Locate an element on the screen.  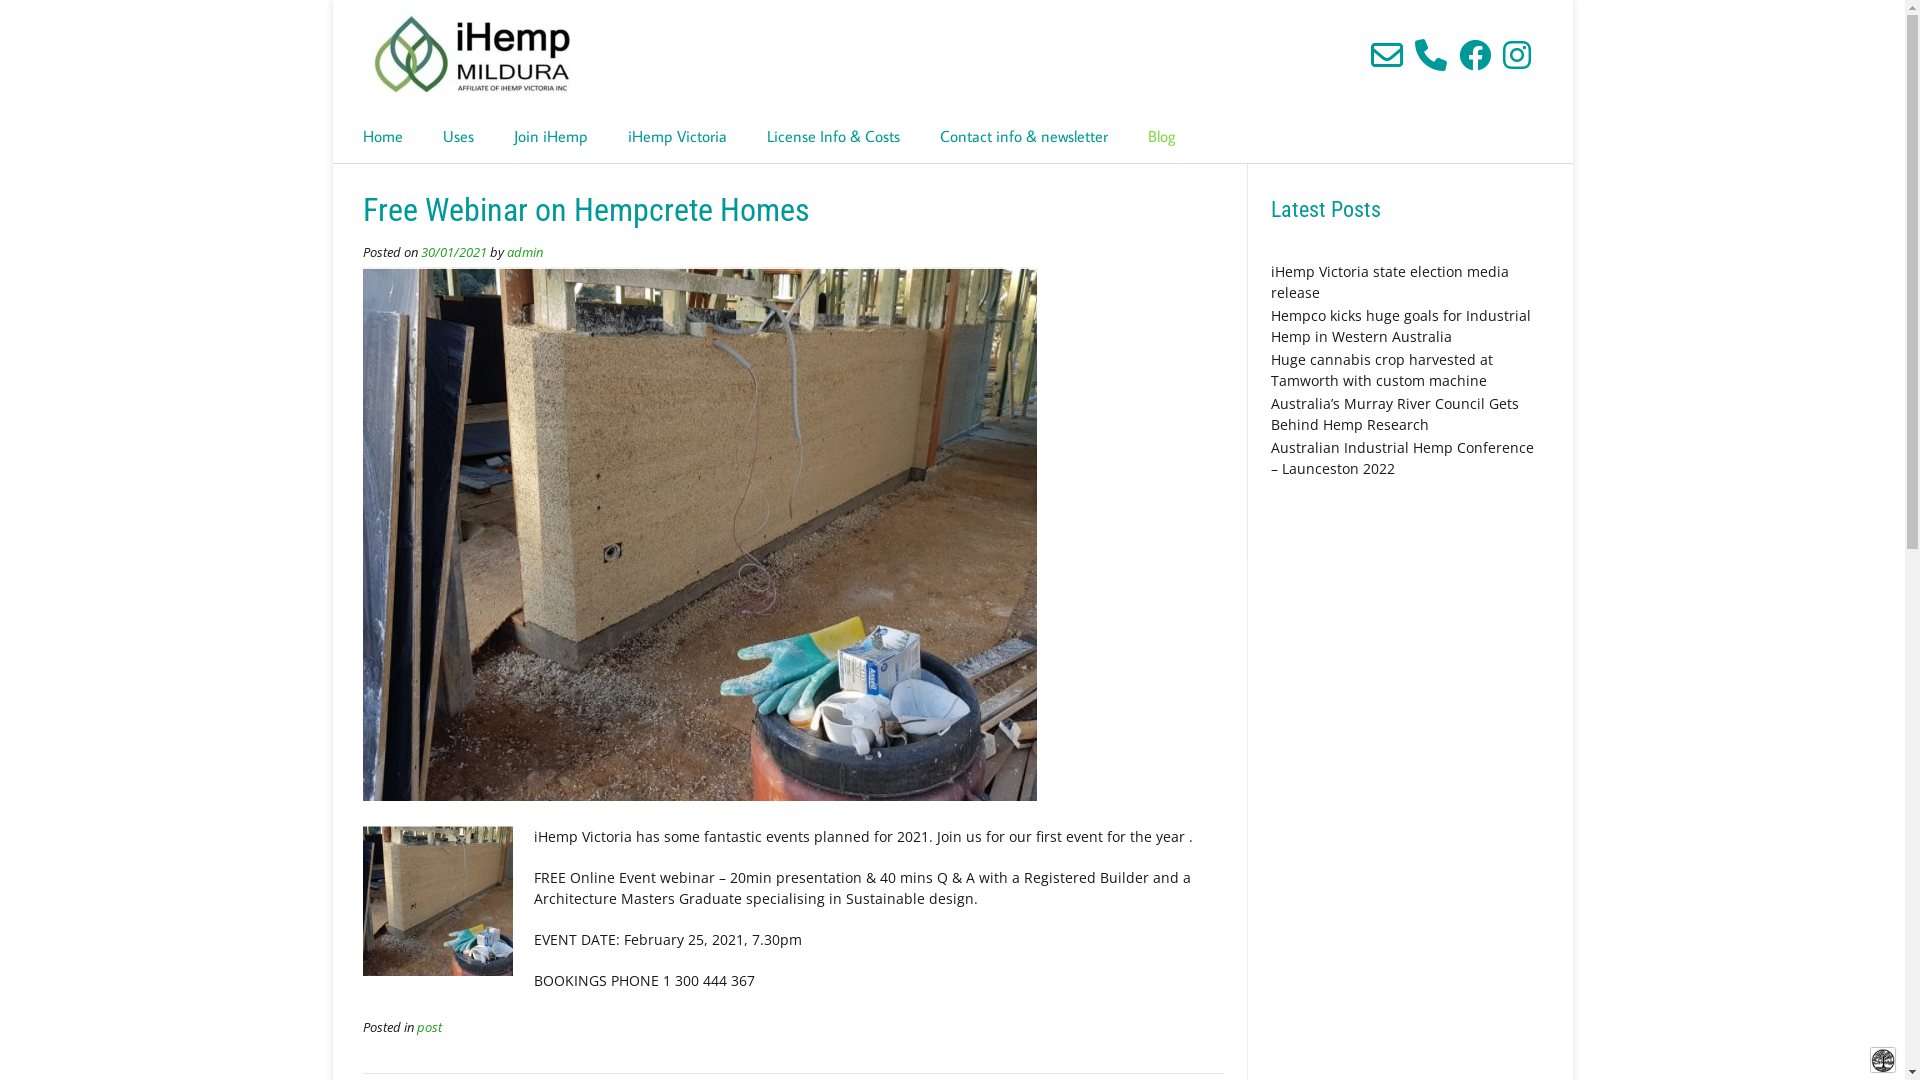
Uses is located at coordinates (458, 137).